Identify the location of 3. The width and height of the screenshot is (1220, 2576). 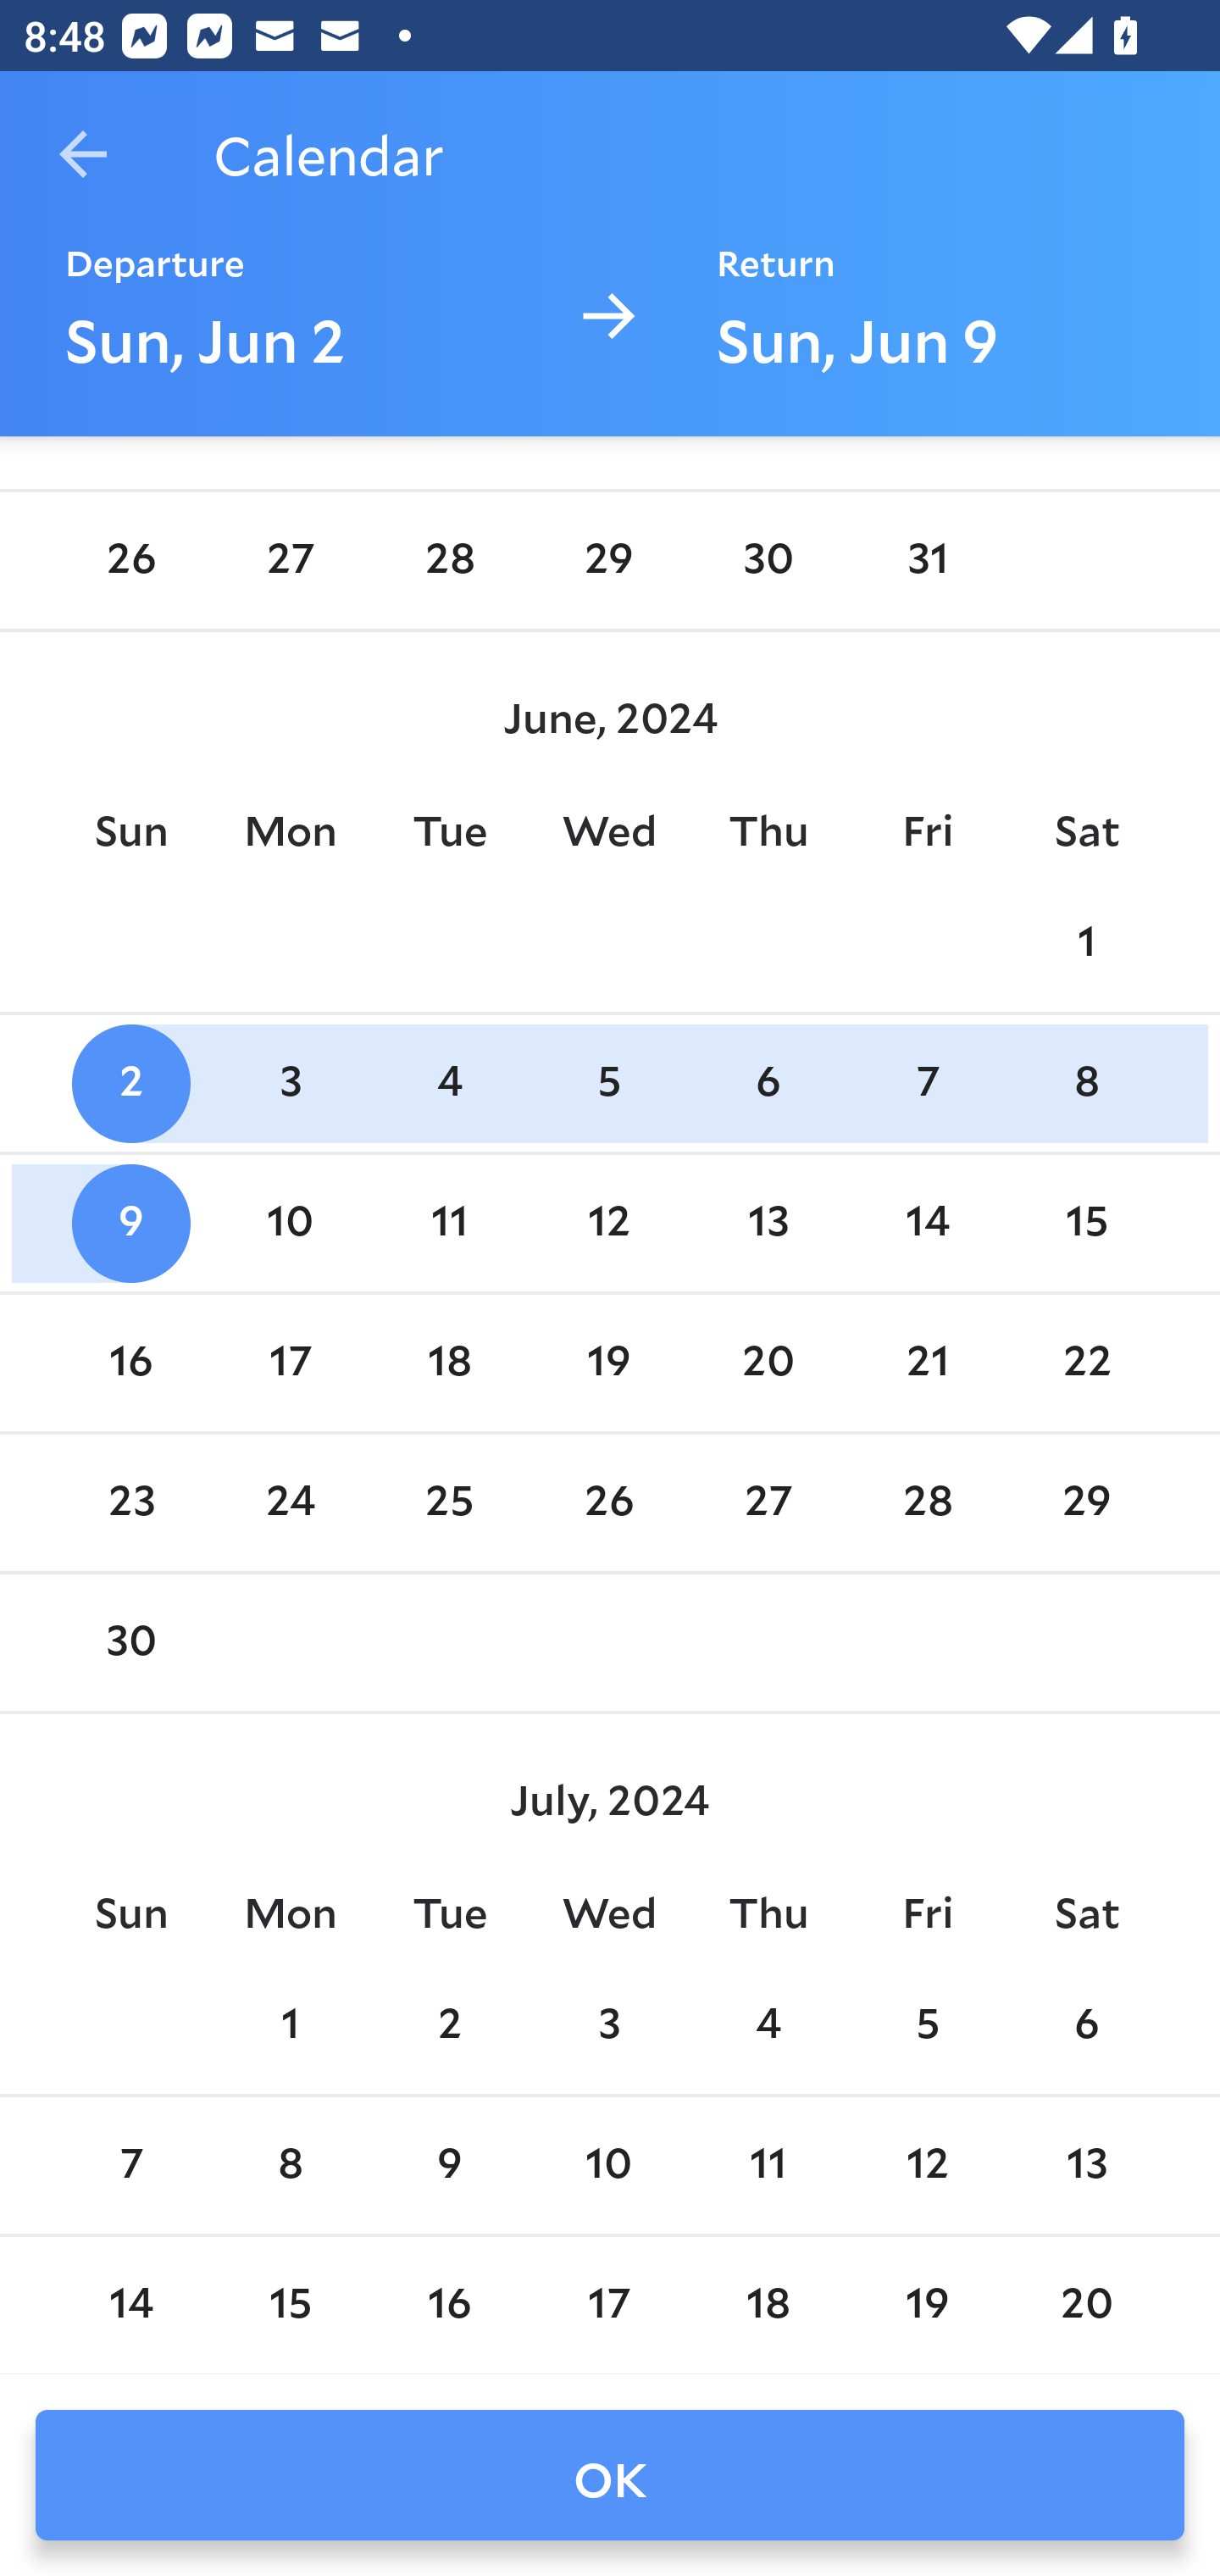
(609, 2025).